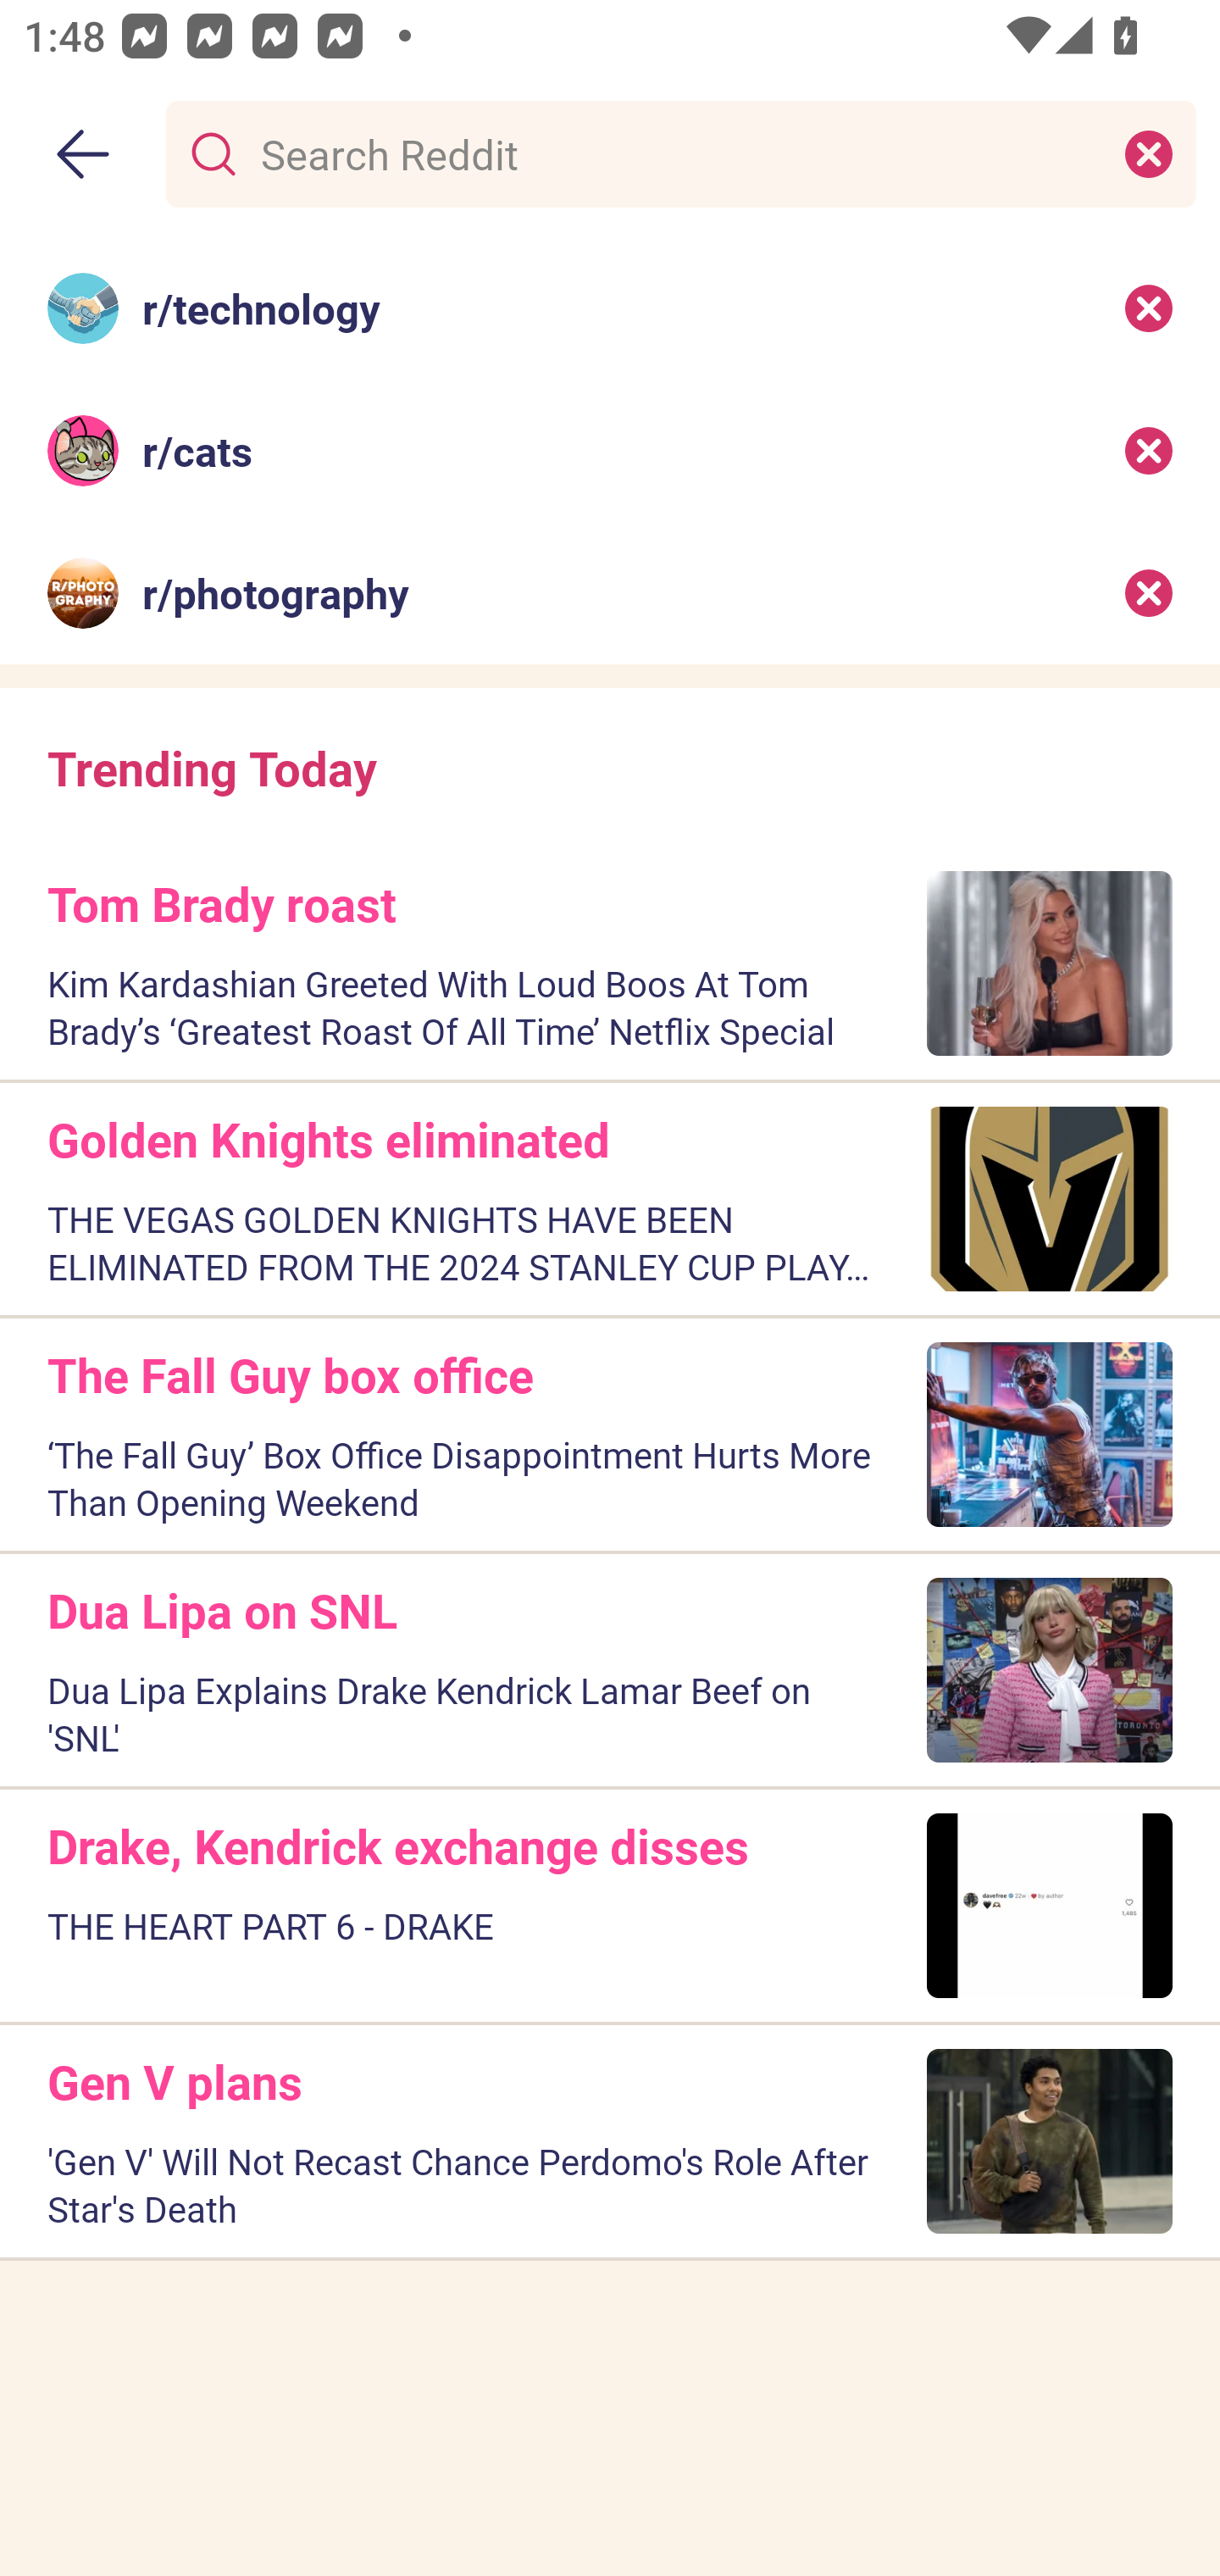 This screenshot has height=2576, width=1220. What do you see at coordinates (610, 451) in the screenshot?
I see `r/cats Recent search: r/cats Remove` at bounding box center [610, 451].